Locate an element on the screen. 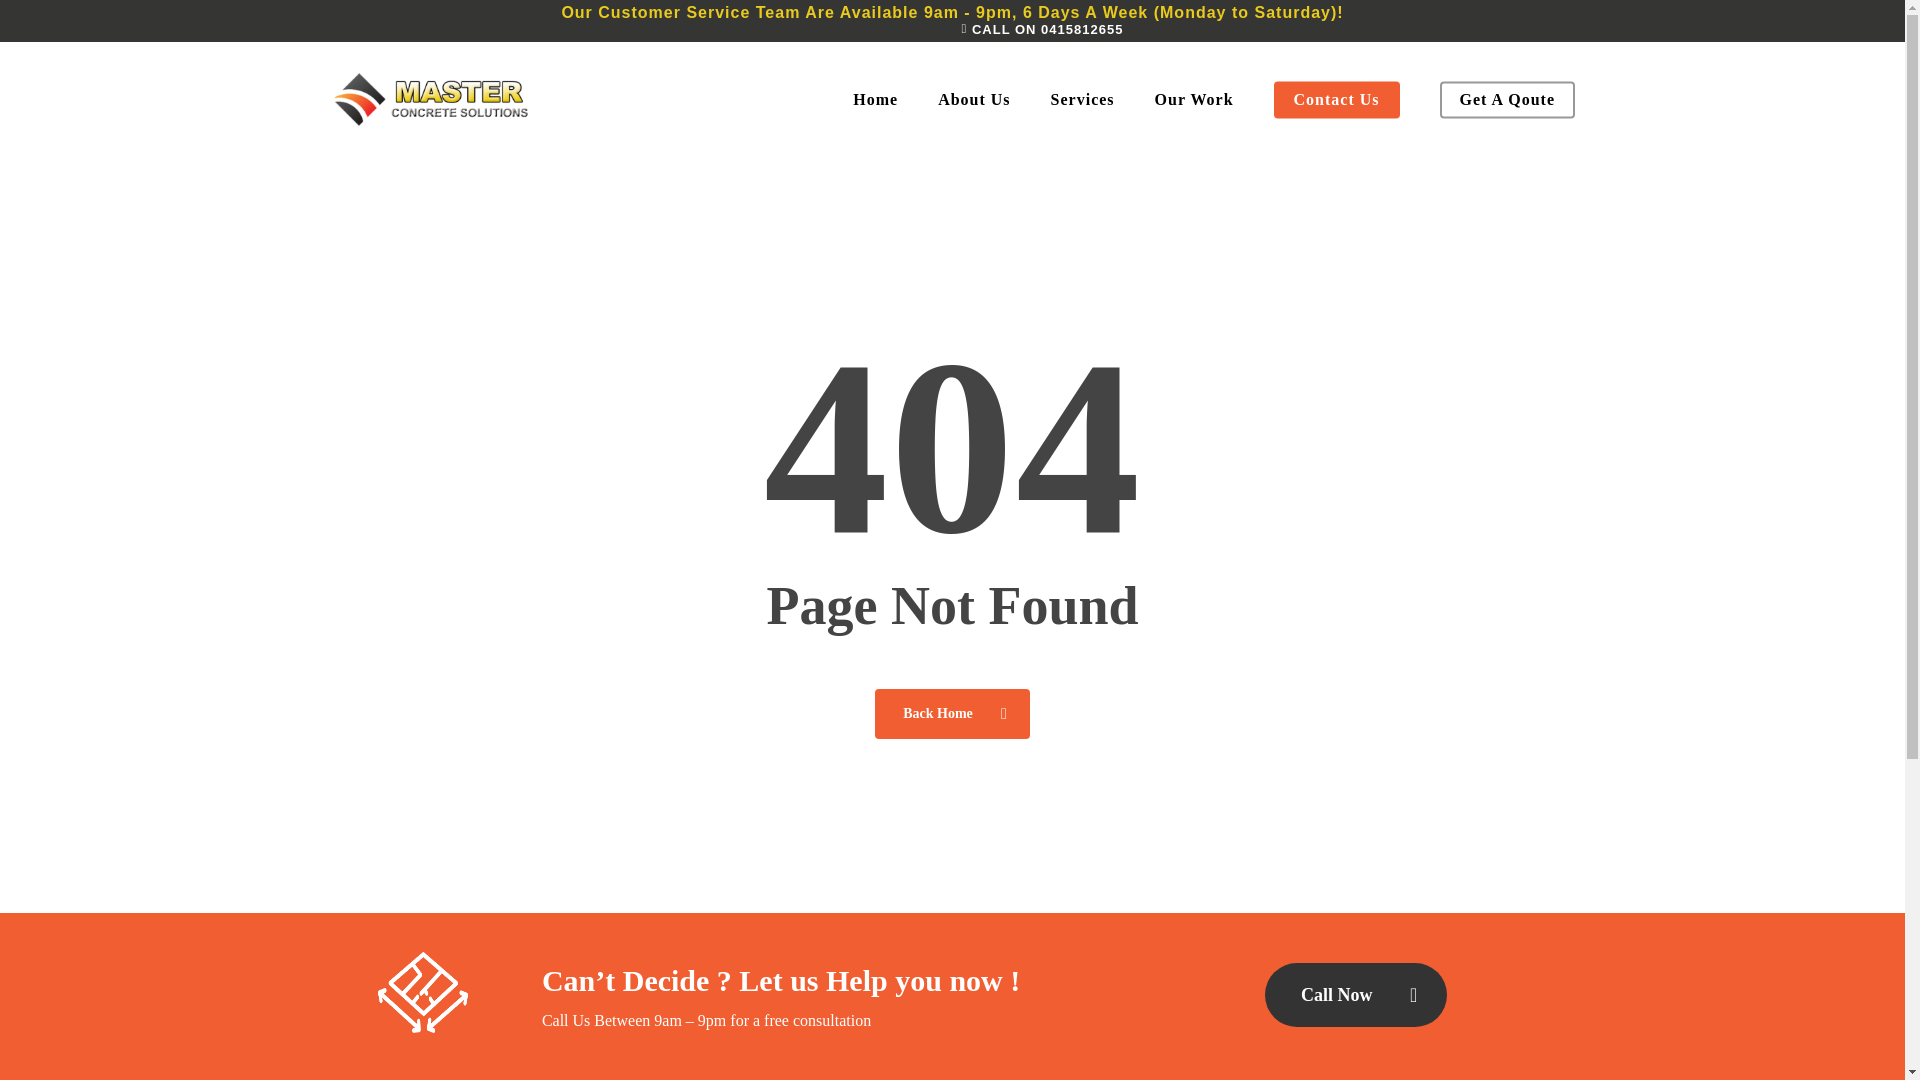  Back Home is located at coordinates (952, 712).